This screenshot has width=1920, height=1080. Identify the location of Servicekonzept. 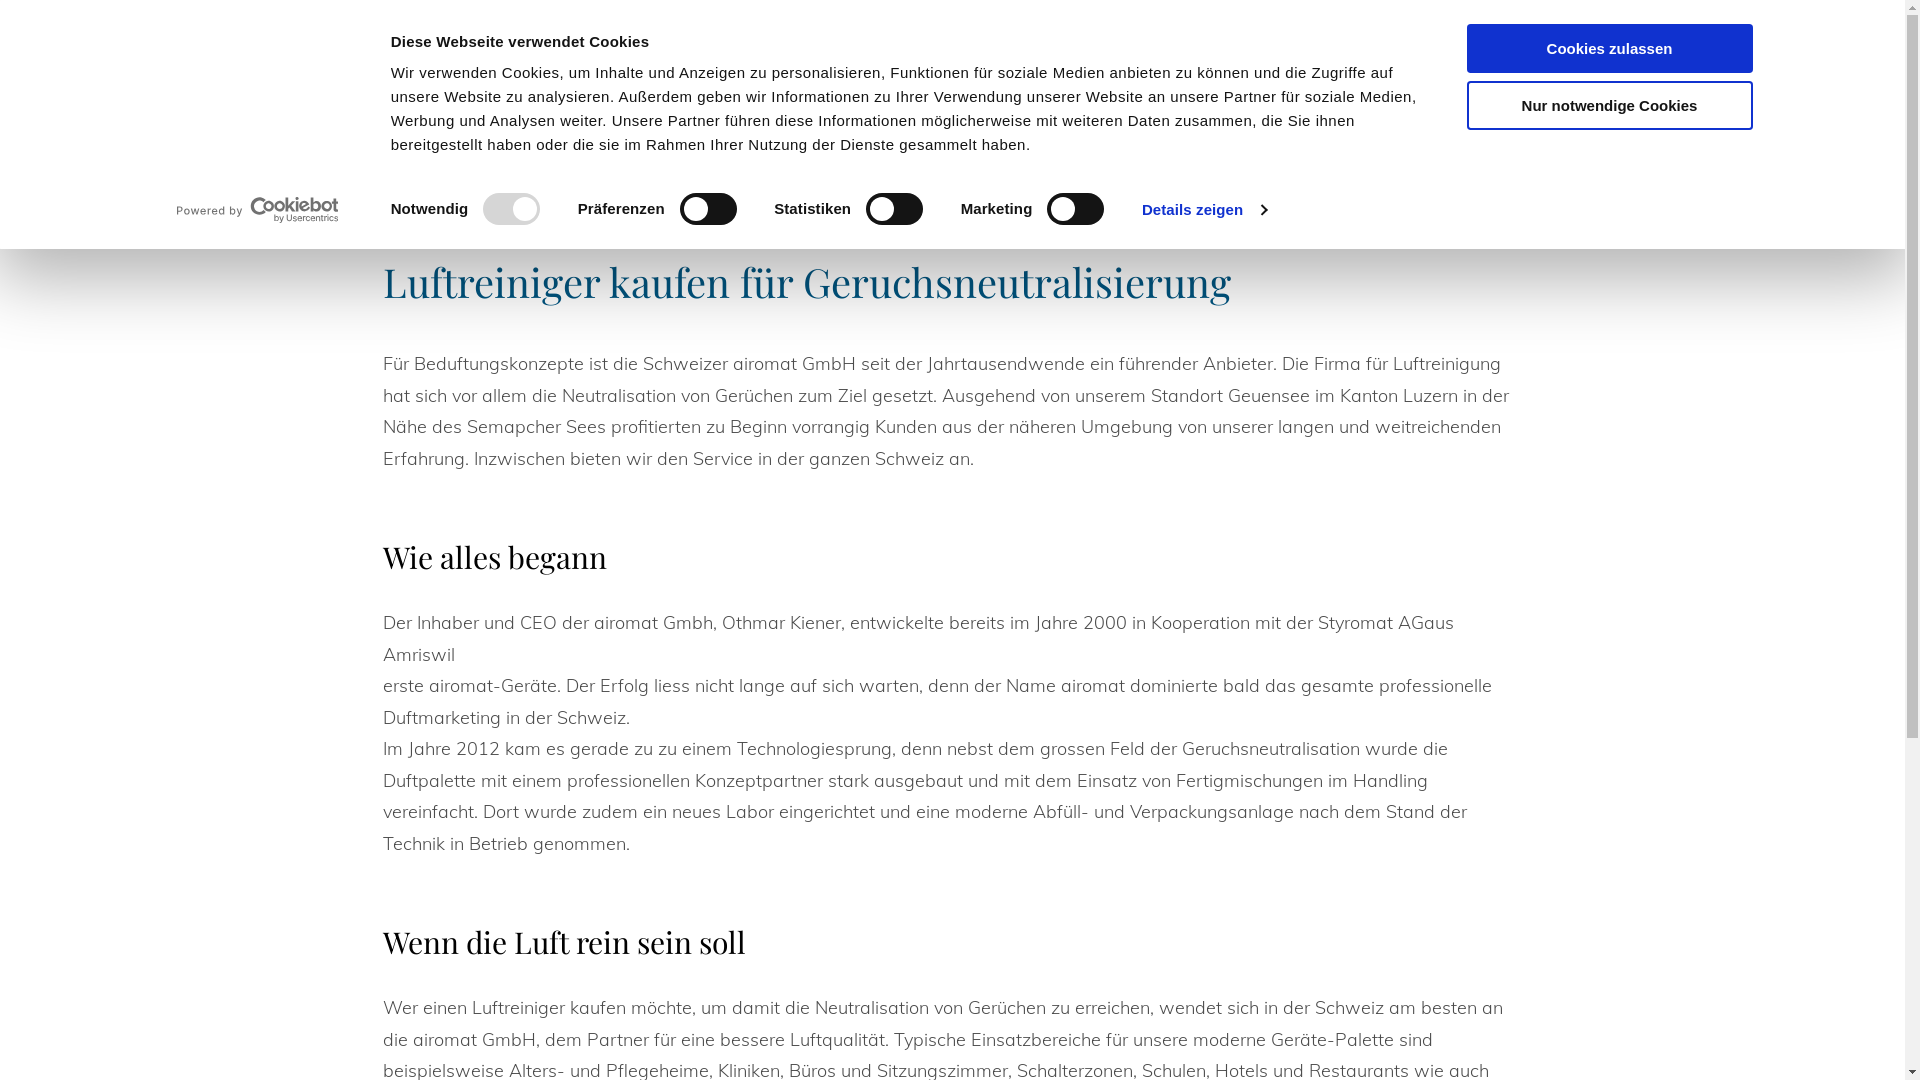
(908, 99).